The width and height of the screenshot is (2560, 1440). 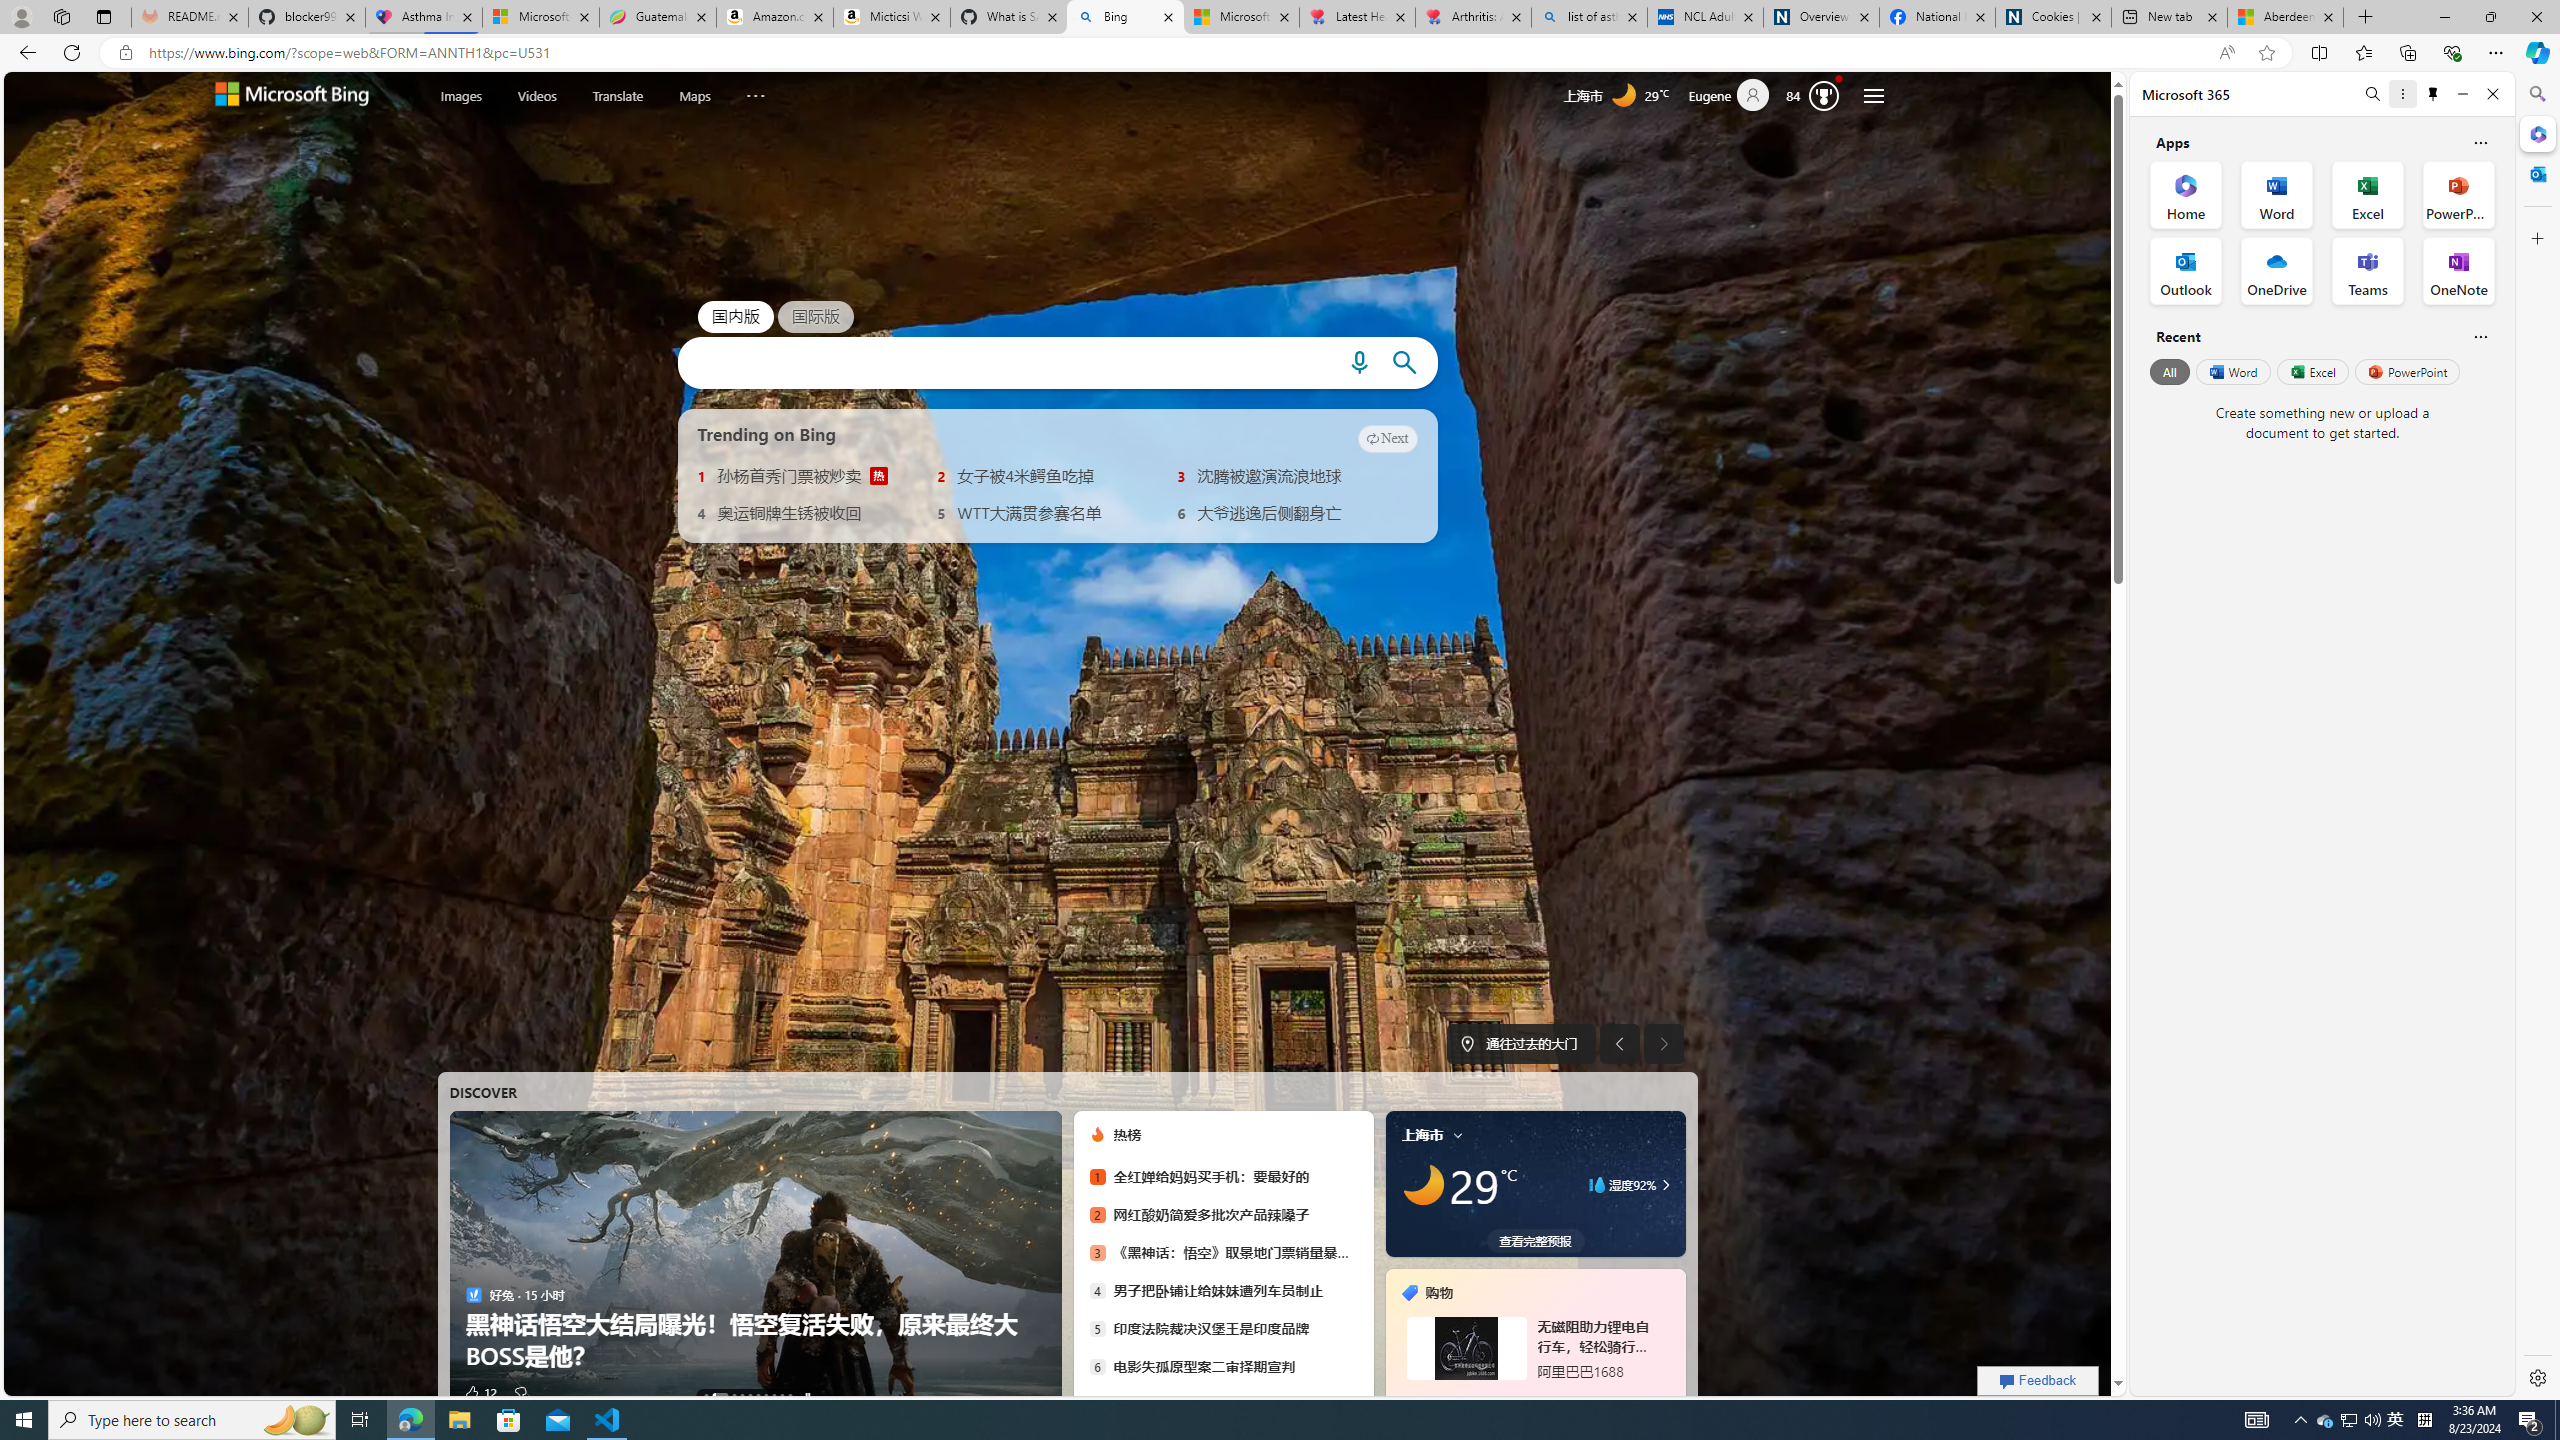 I want to click on Excel, so click(x=2312, y=371).